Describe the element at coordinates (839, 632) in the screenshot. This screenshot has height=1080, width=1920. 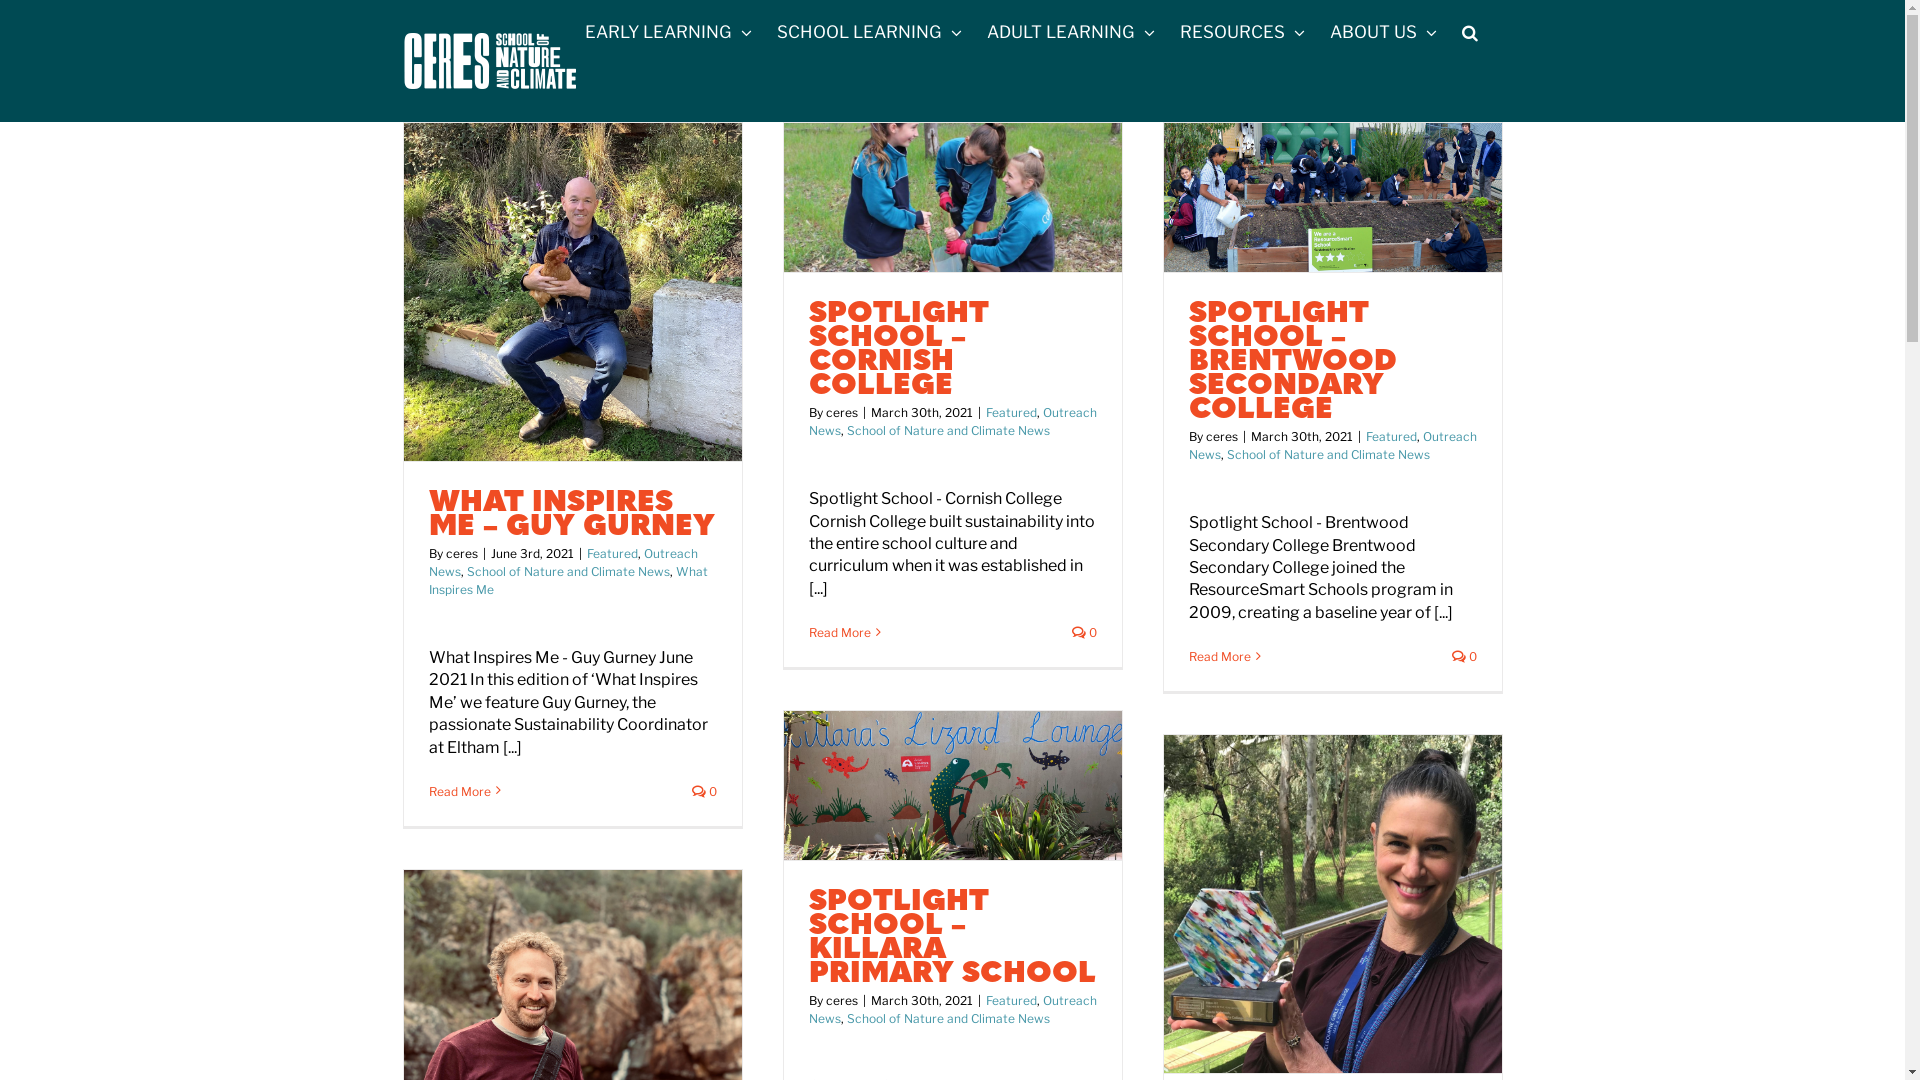
I see `Read More` at that location.